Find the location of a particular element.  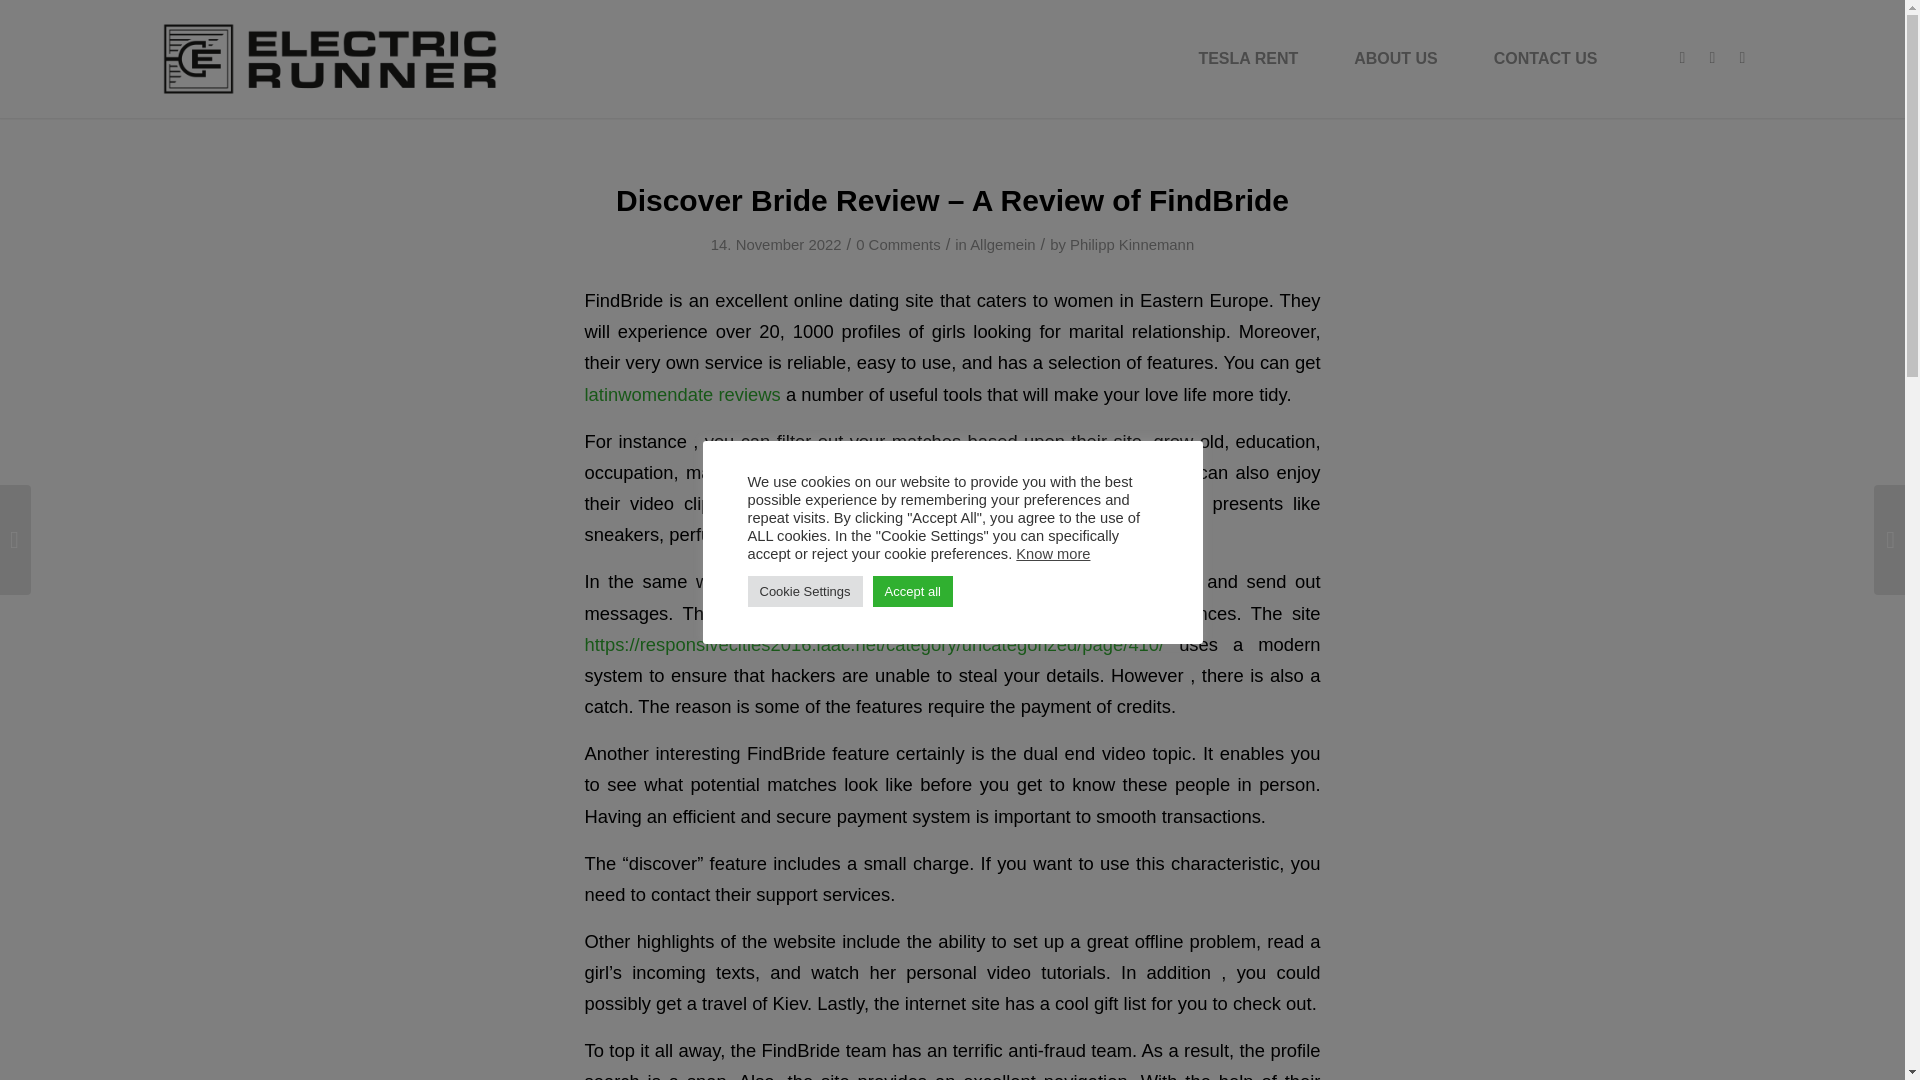

CONTACT US is located at coordinates (1546, 58).